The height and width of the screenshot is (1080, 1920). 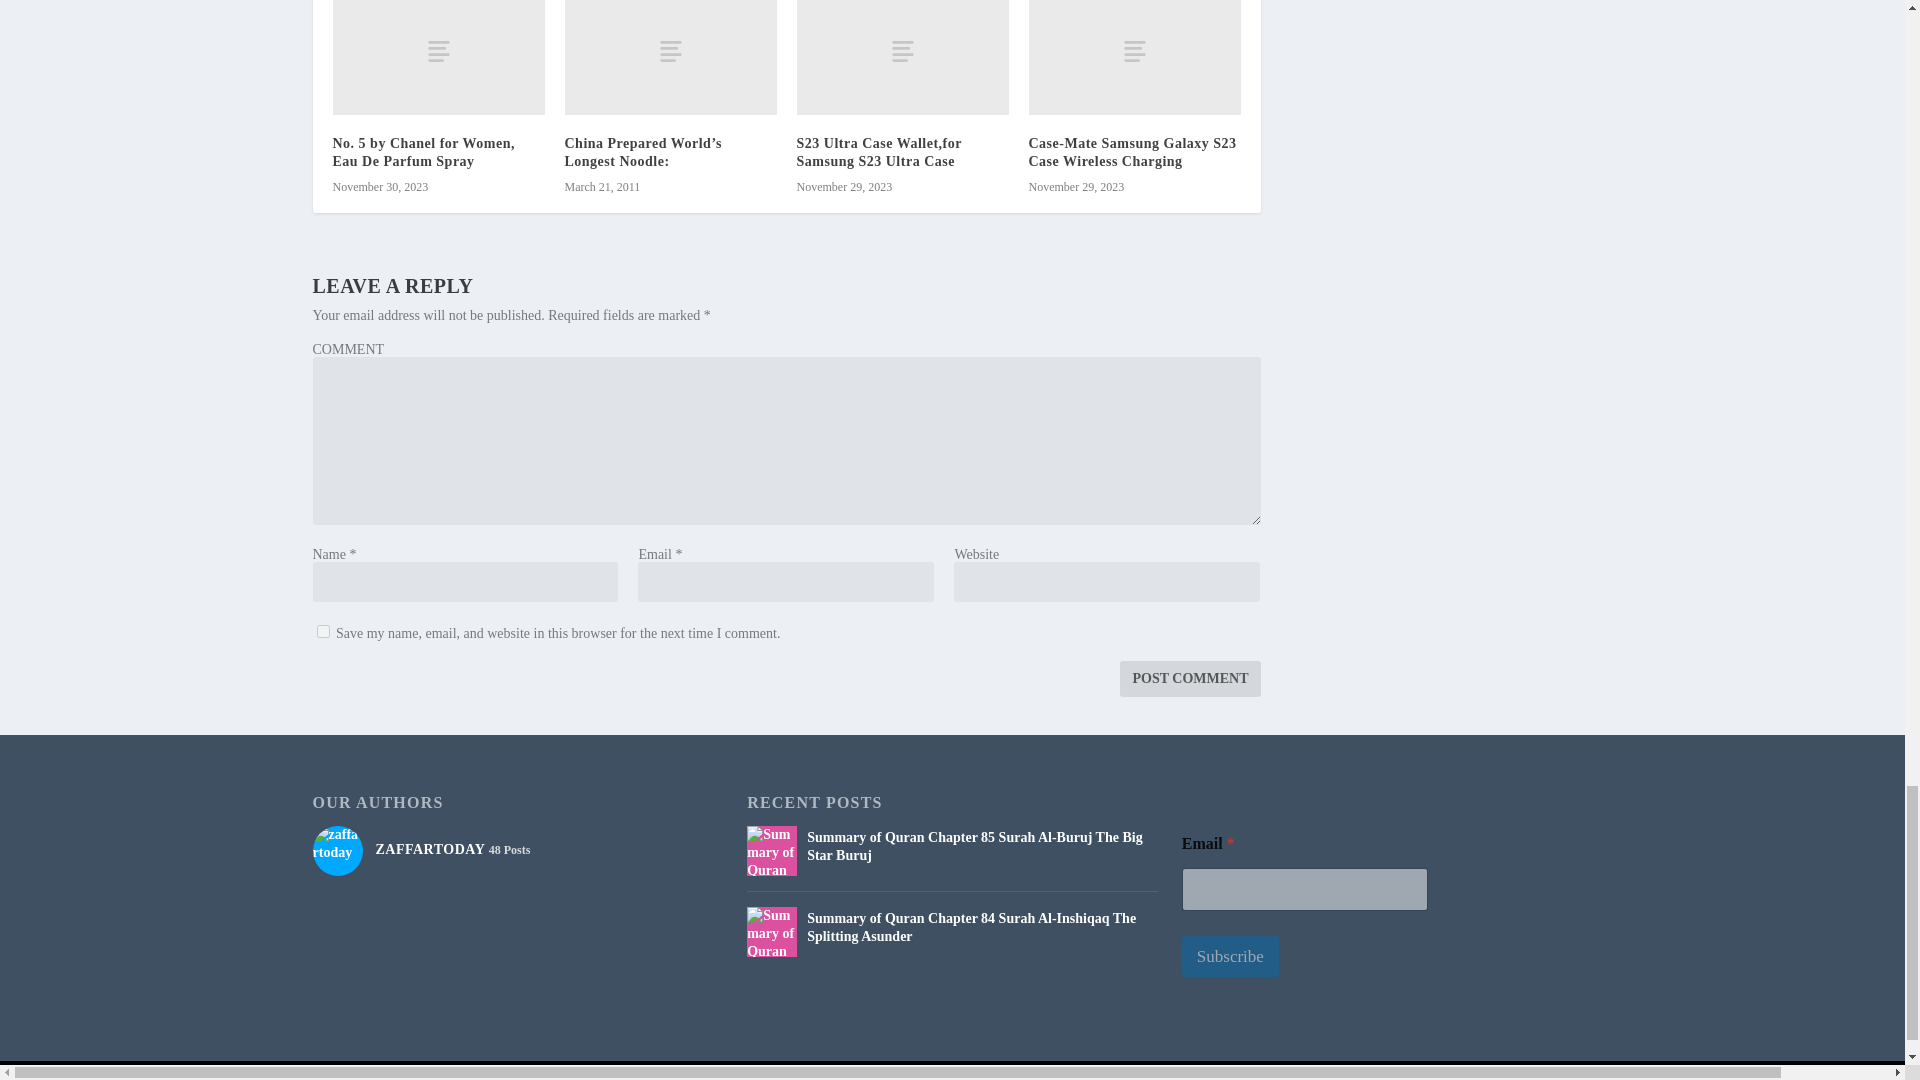 What do you see at coordinates (438, 57) in the screenshot?
I see `No. 5 by Chanel for Women, Eau De Parfum Spray` at bounding box center [438, 57].